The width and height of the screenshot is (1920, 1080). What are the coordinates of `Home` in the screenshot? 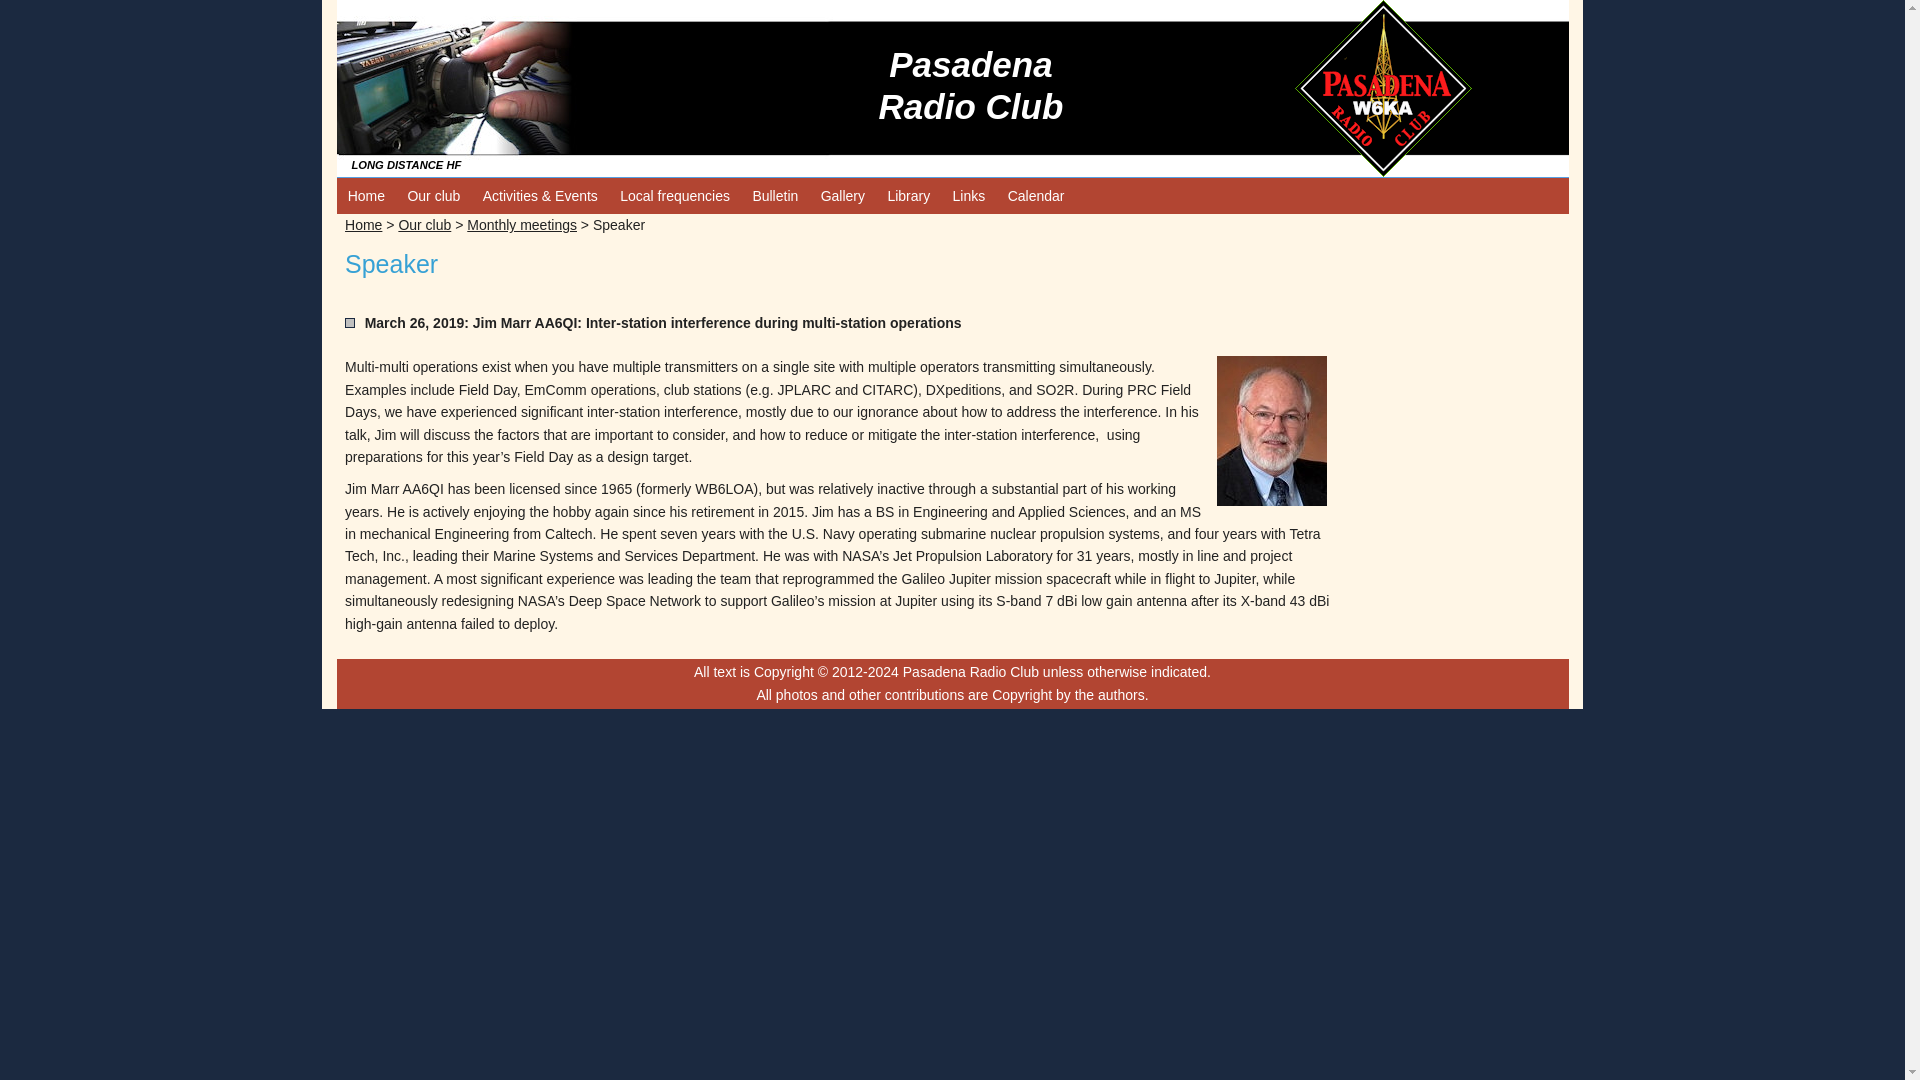 It's located at (364, 225).